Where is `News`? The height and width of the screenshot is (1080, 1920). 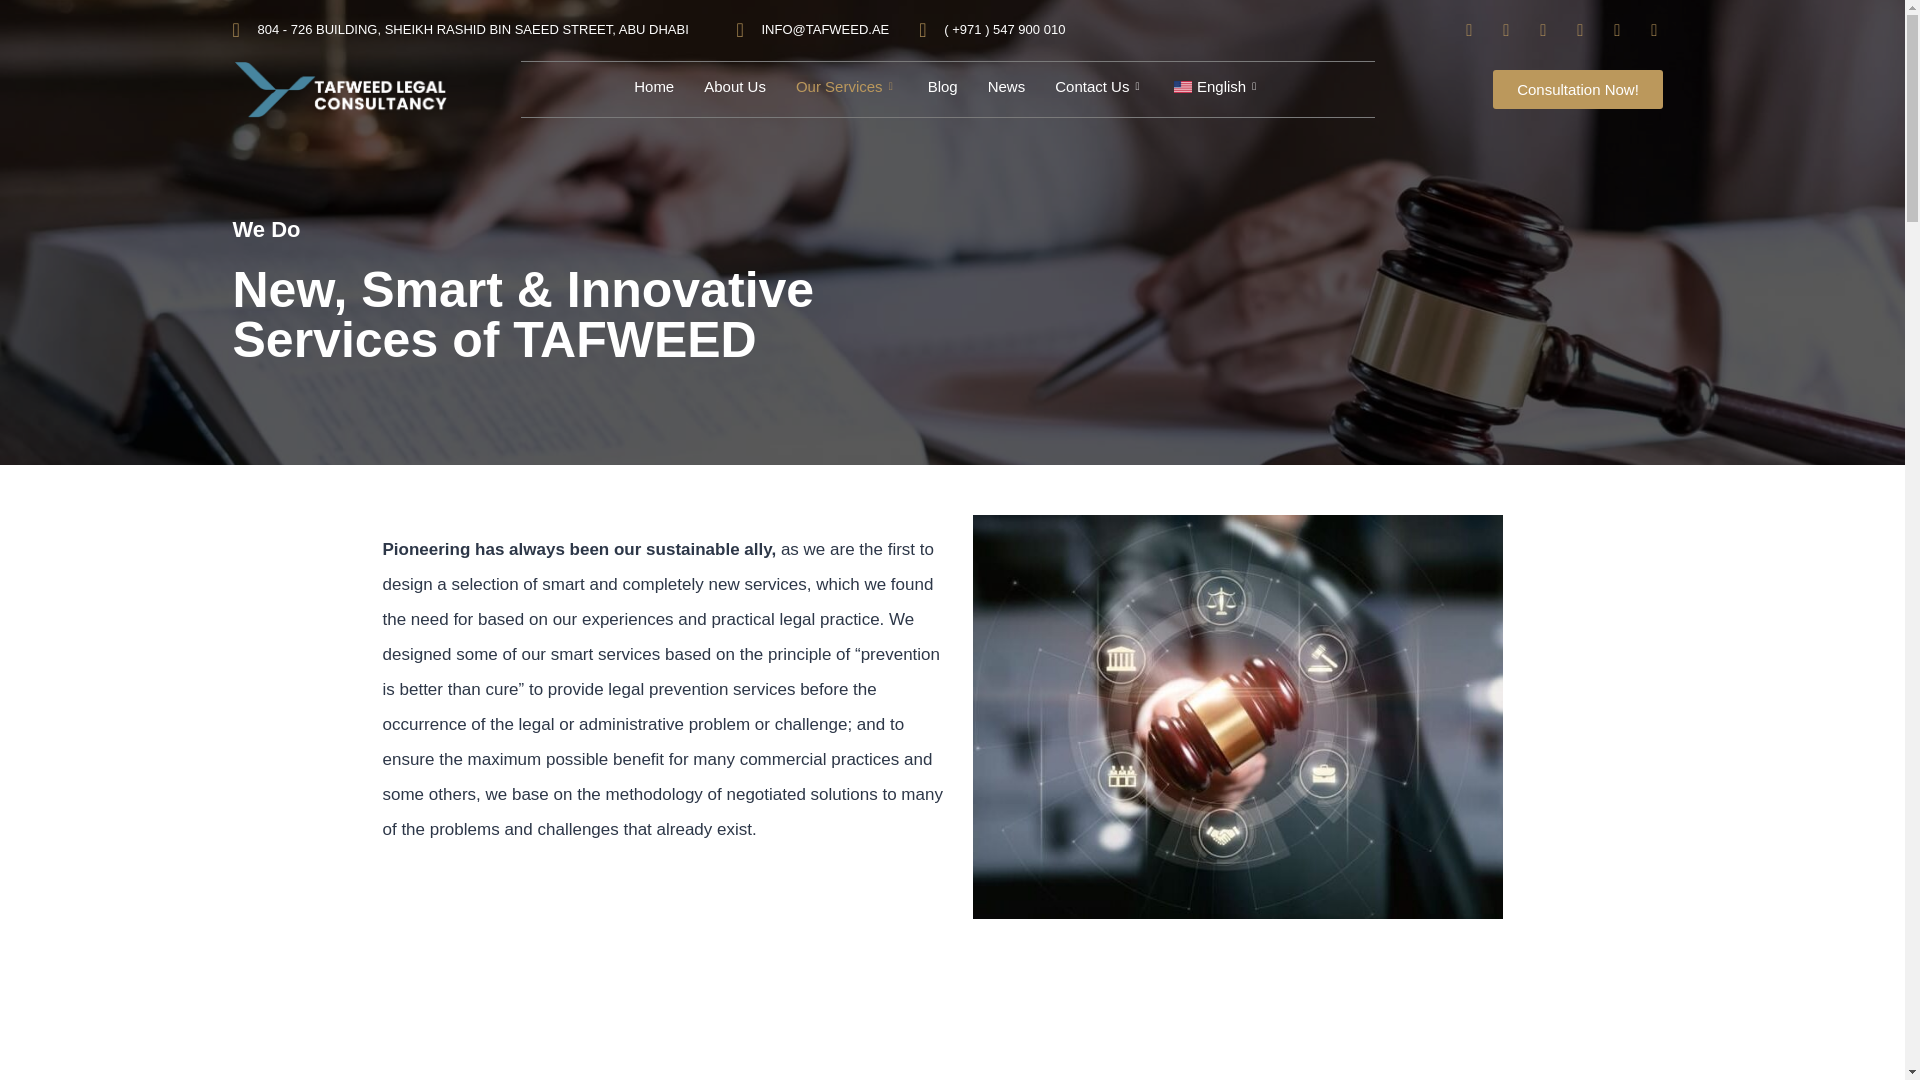 News is located at coordinates (1006, 86).